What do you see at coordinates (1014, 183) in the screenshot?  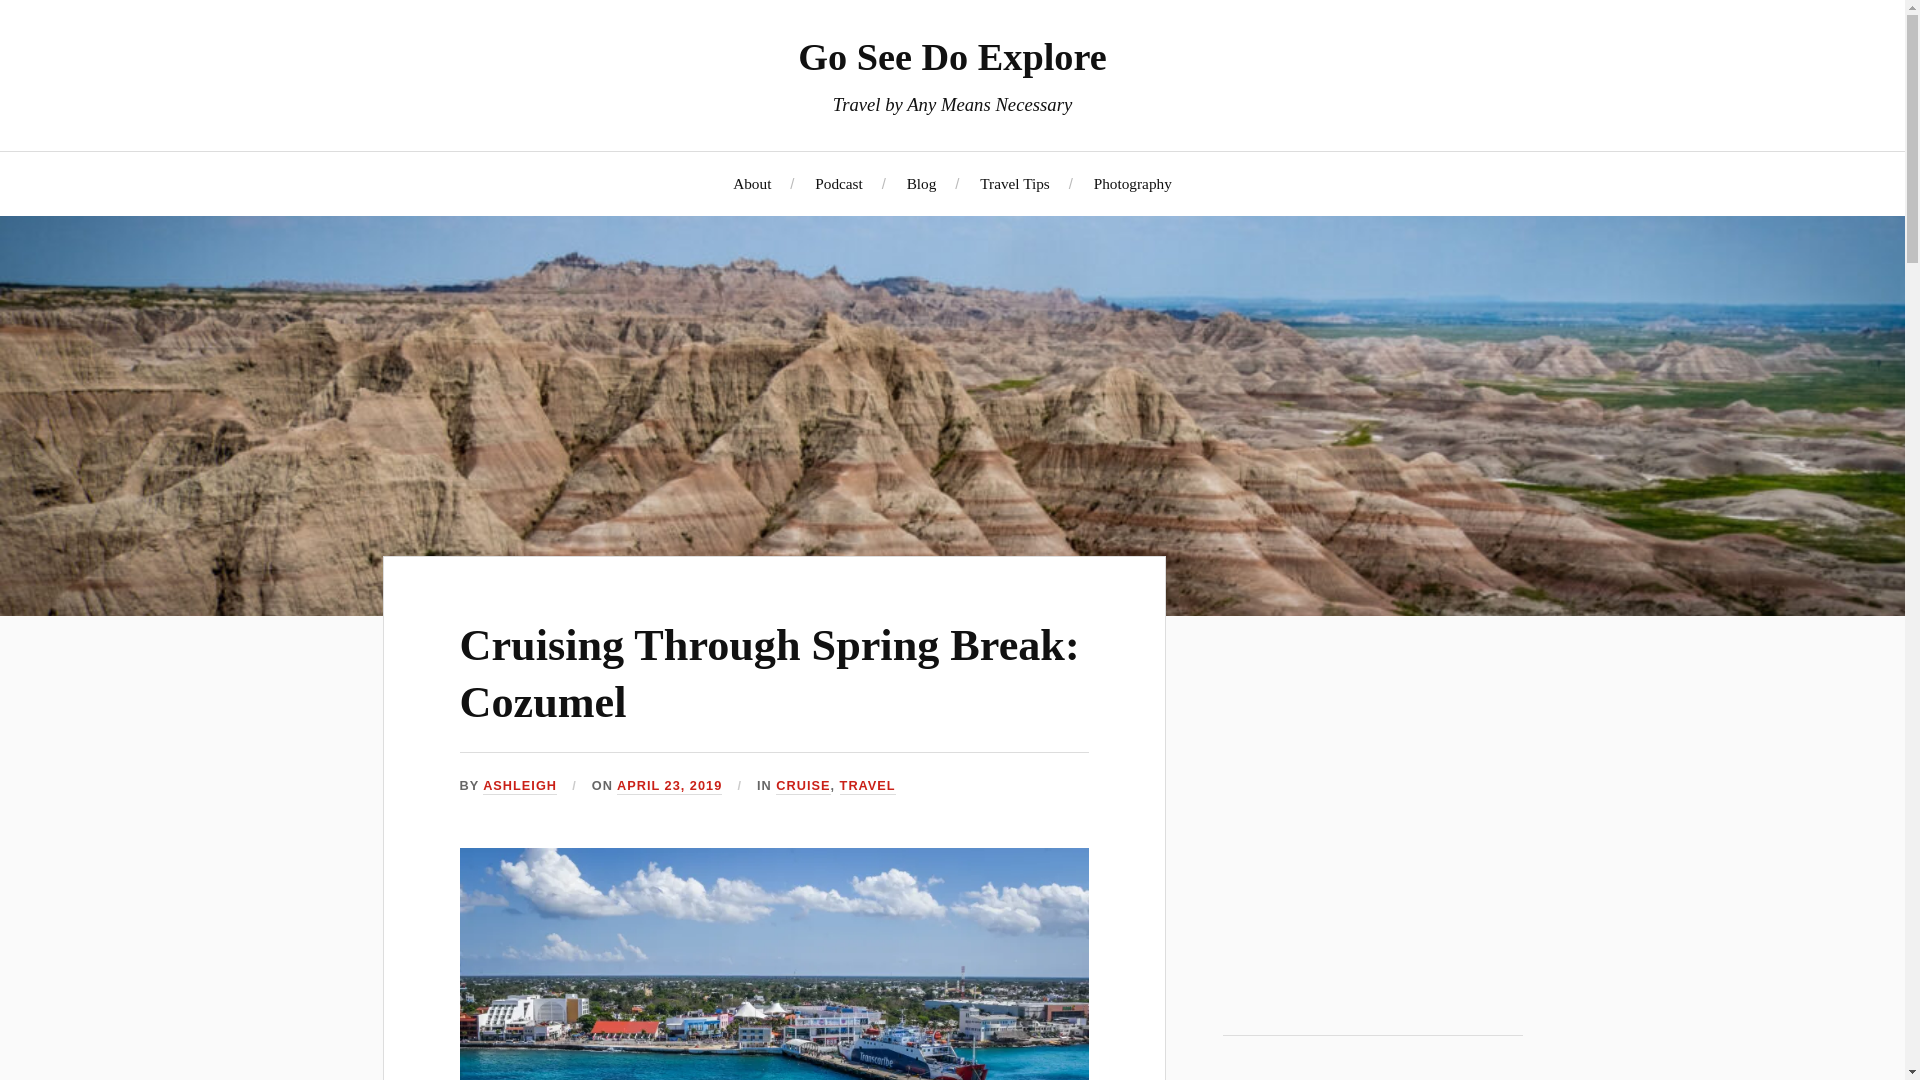 I see `Travel Tips` at bounding box center [1014, 183].